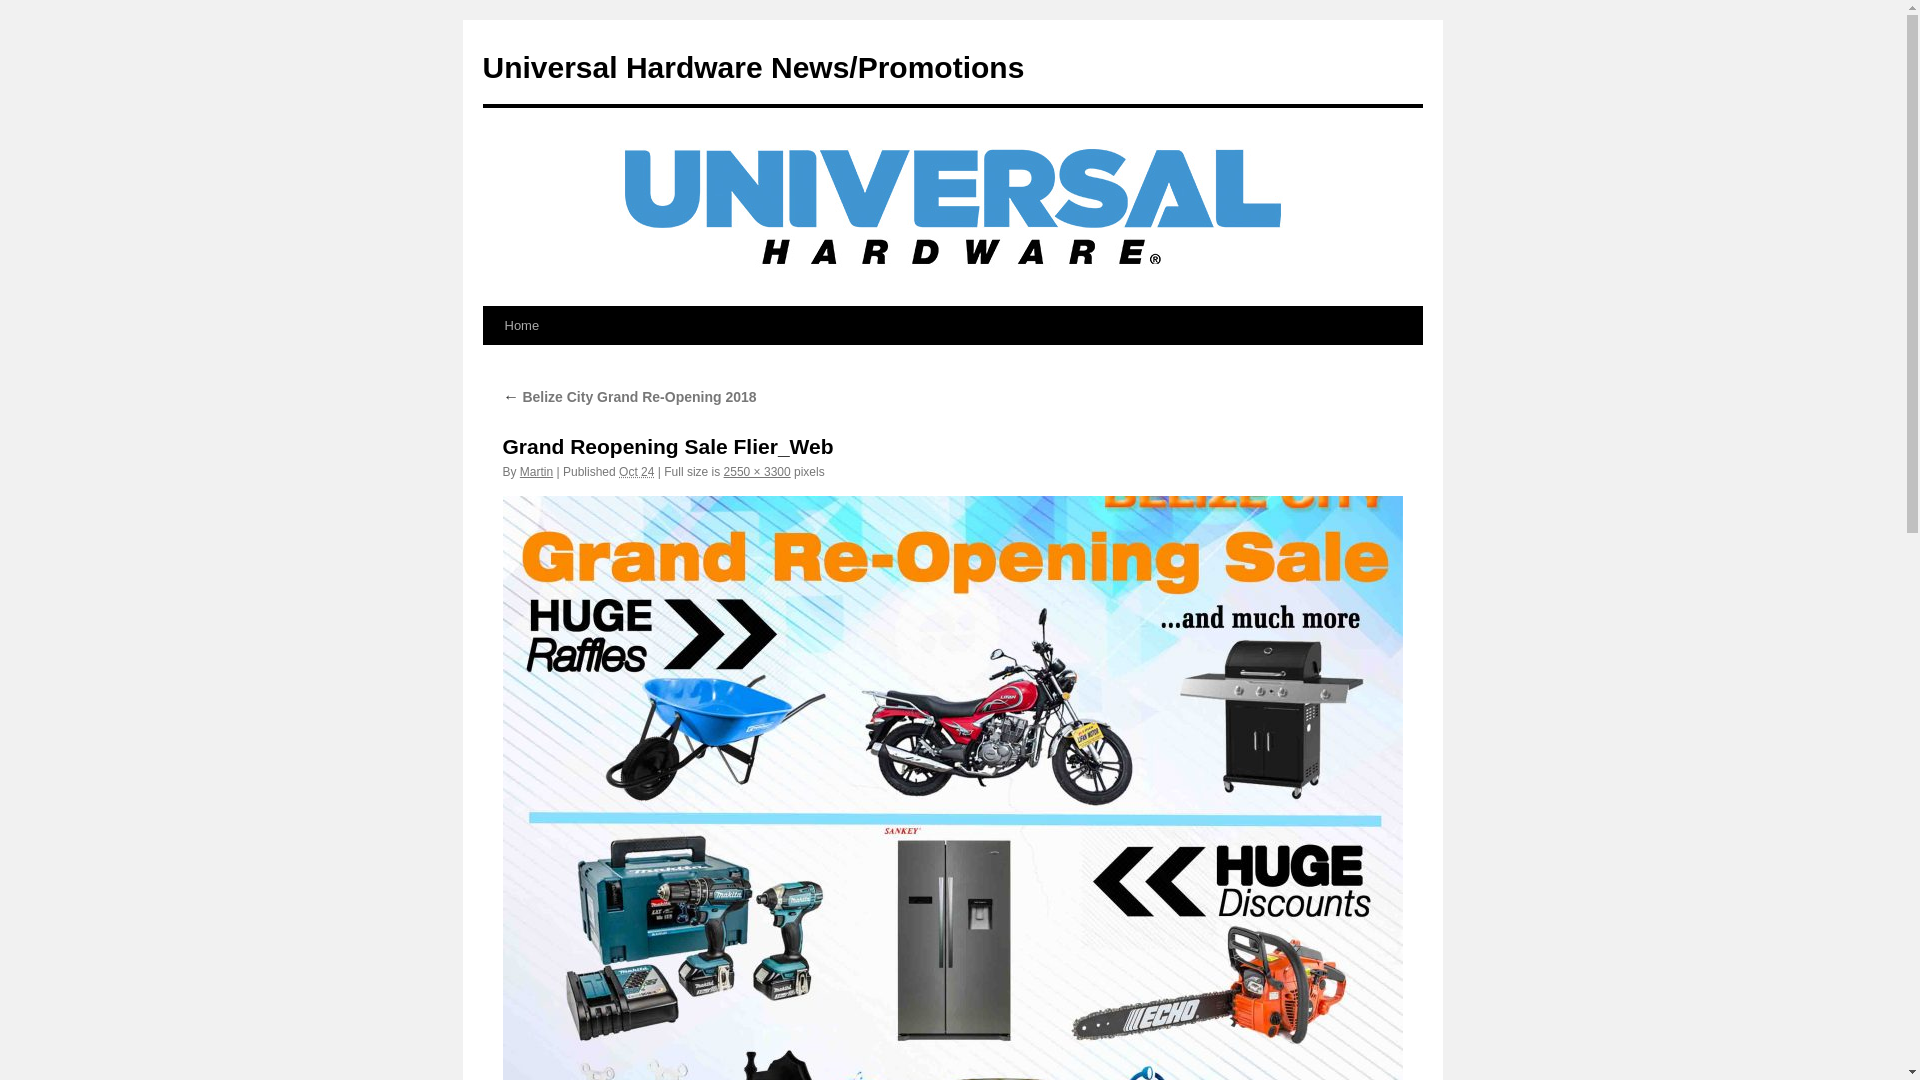 The width and height of the screenshot is (1920, 1080). What do you see at coordinates (521, 326) in the screenshot?
I see `Home` at bounding box center [521, 326].